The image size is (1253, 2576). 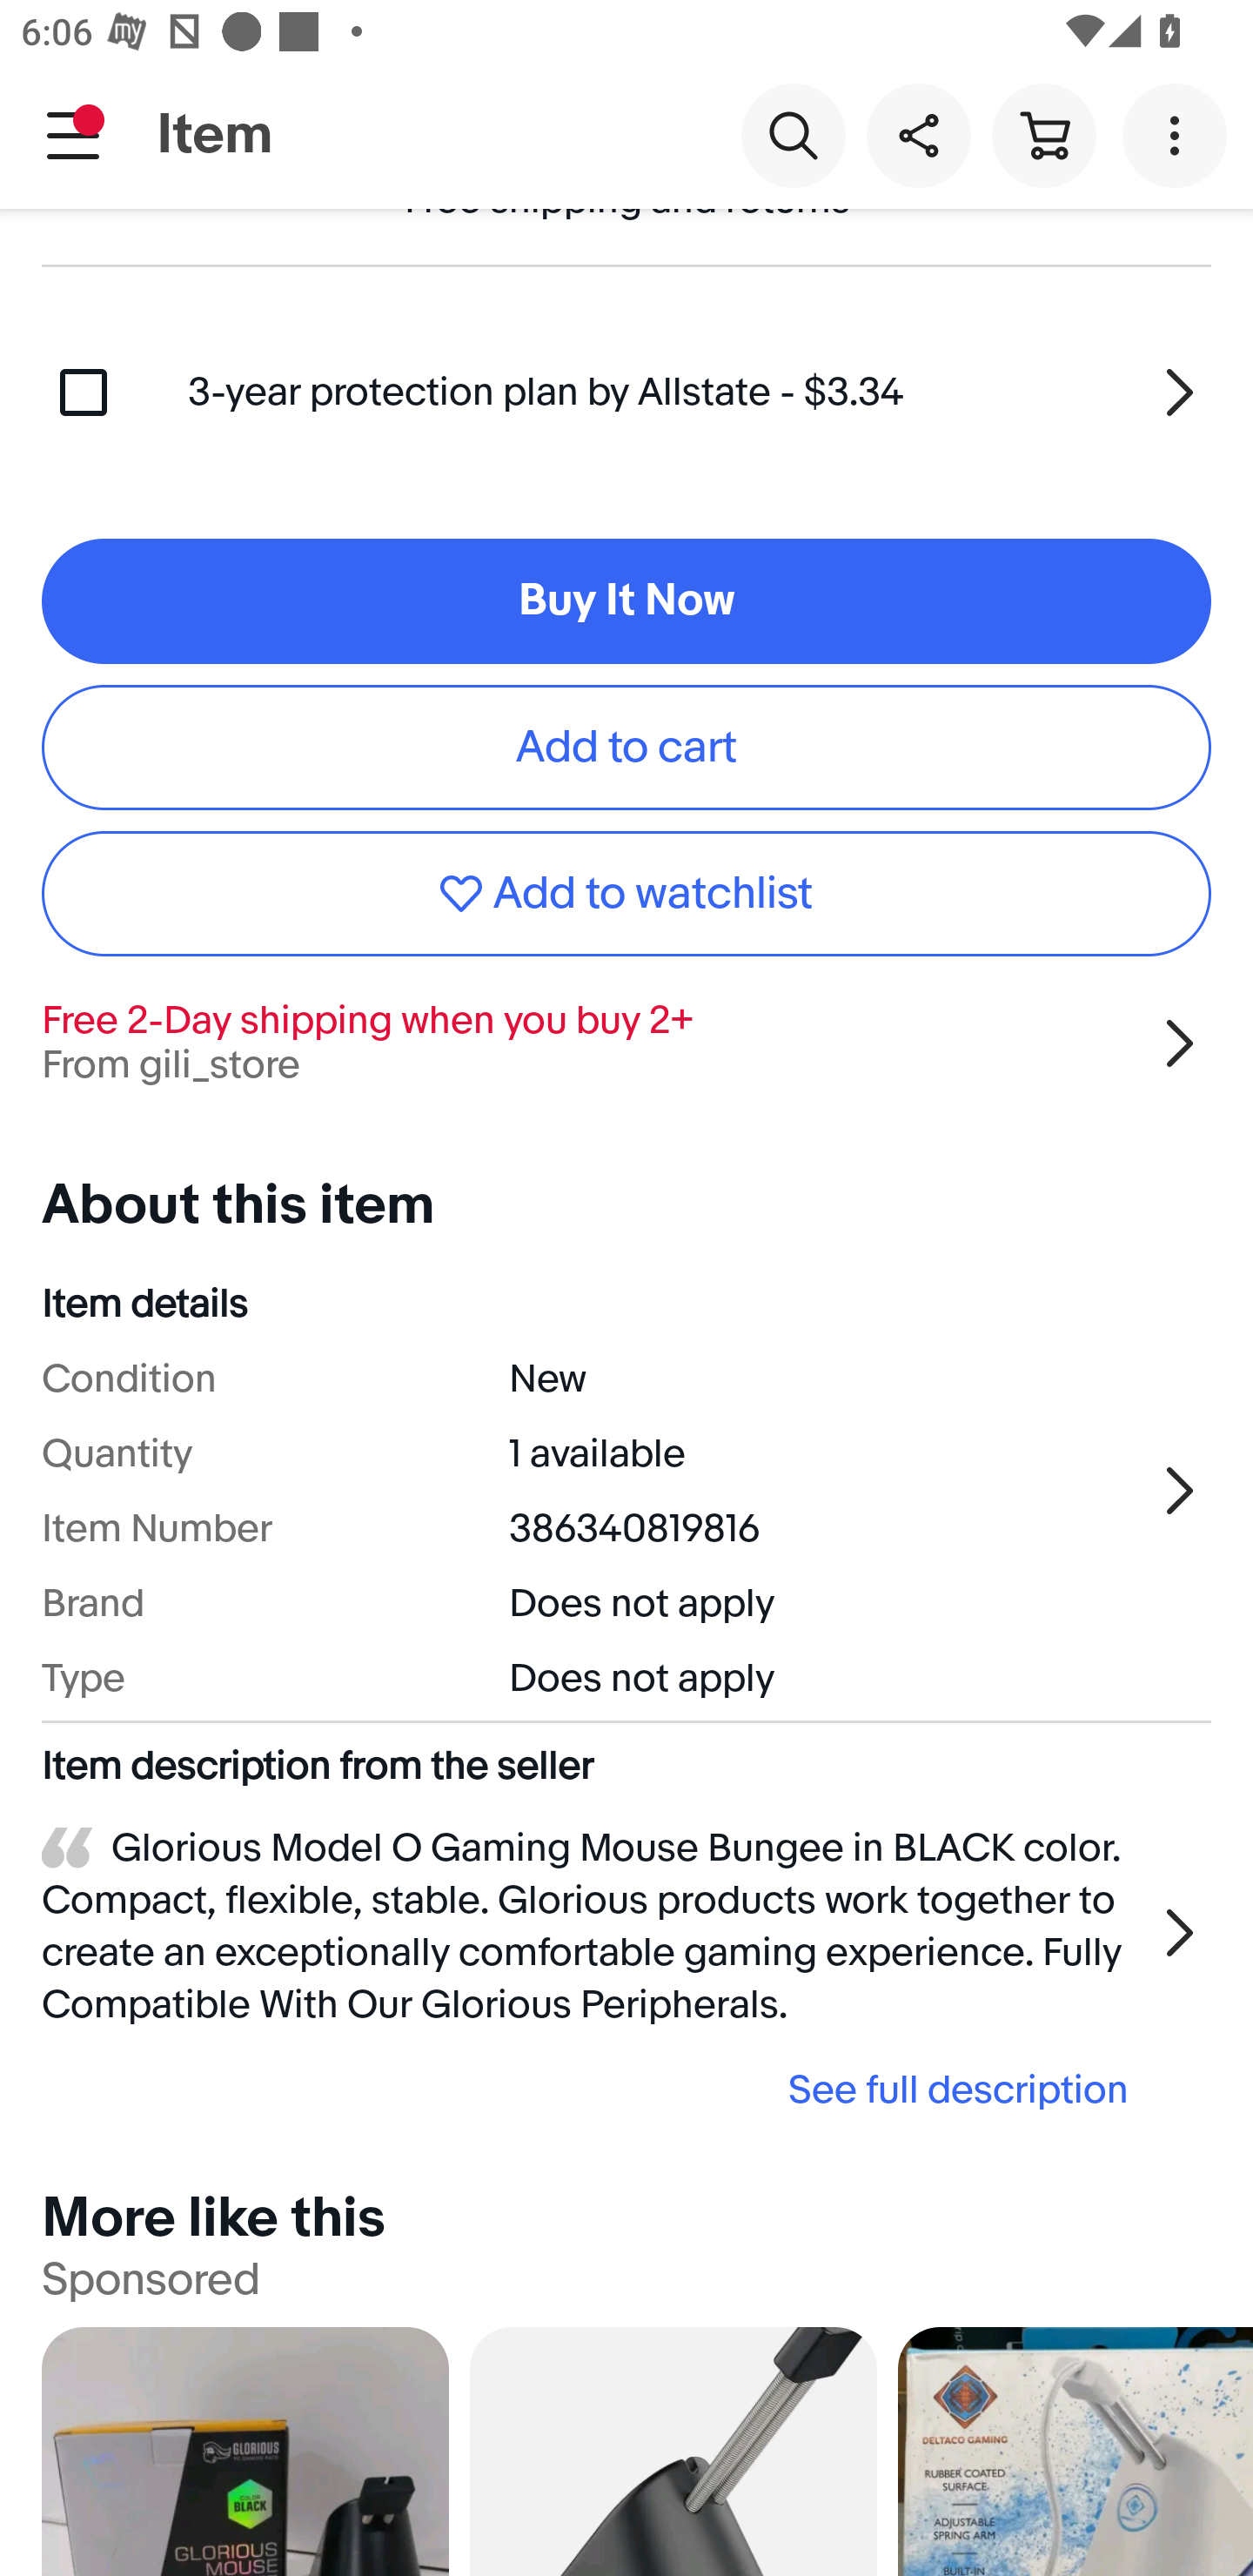 What do you see at coordinates (626, 894) in the screenshot?
I see `Add to watchlist` at bounding box center [626, 894].